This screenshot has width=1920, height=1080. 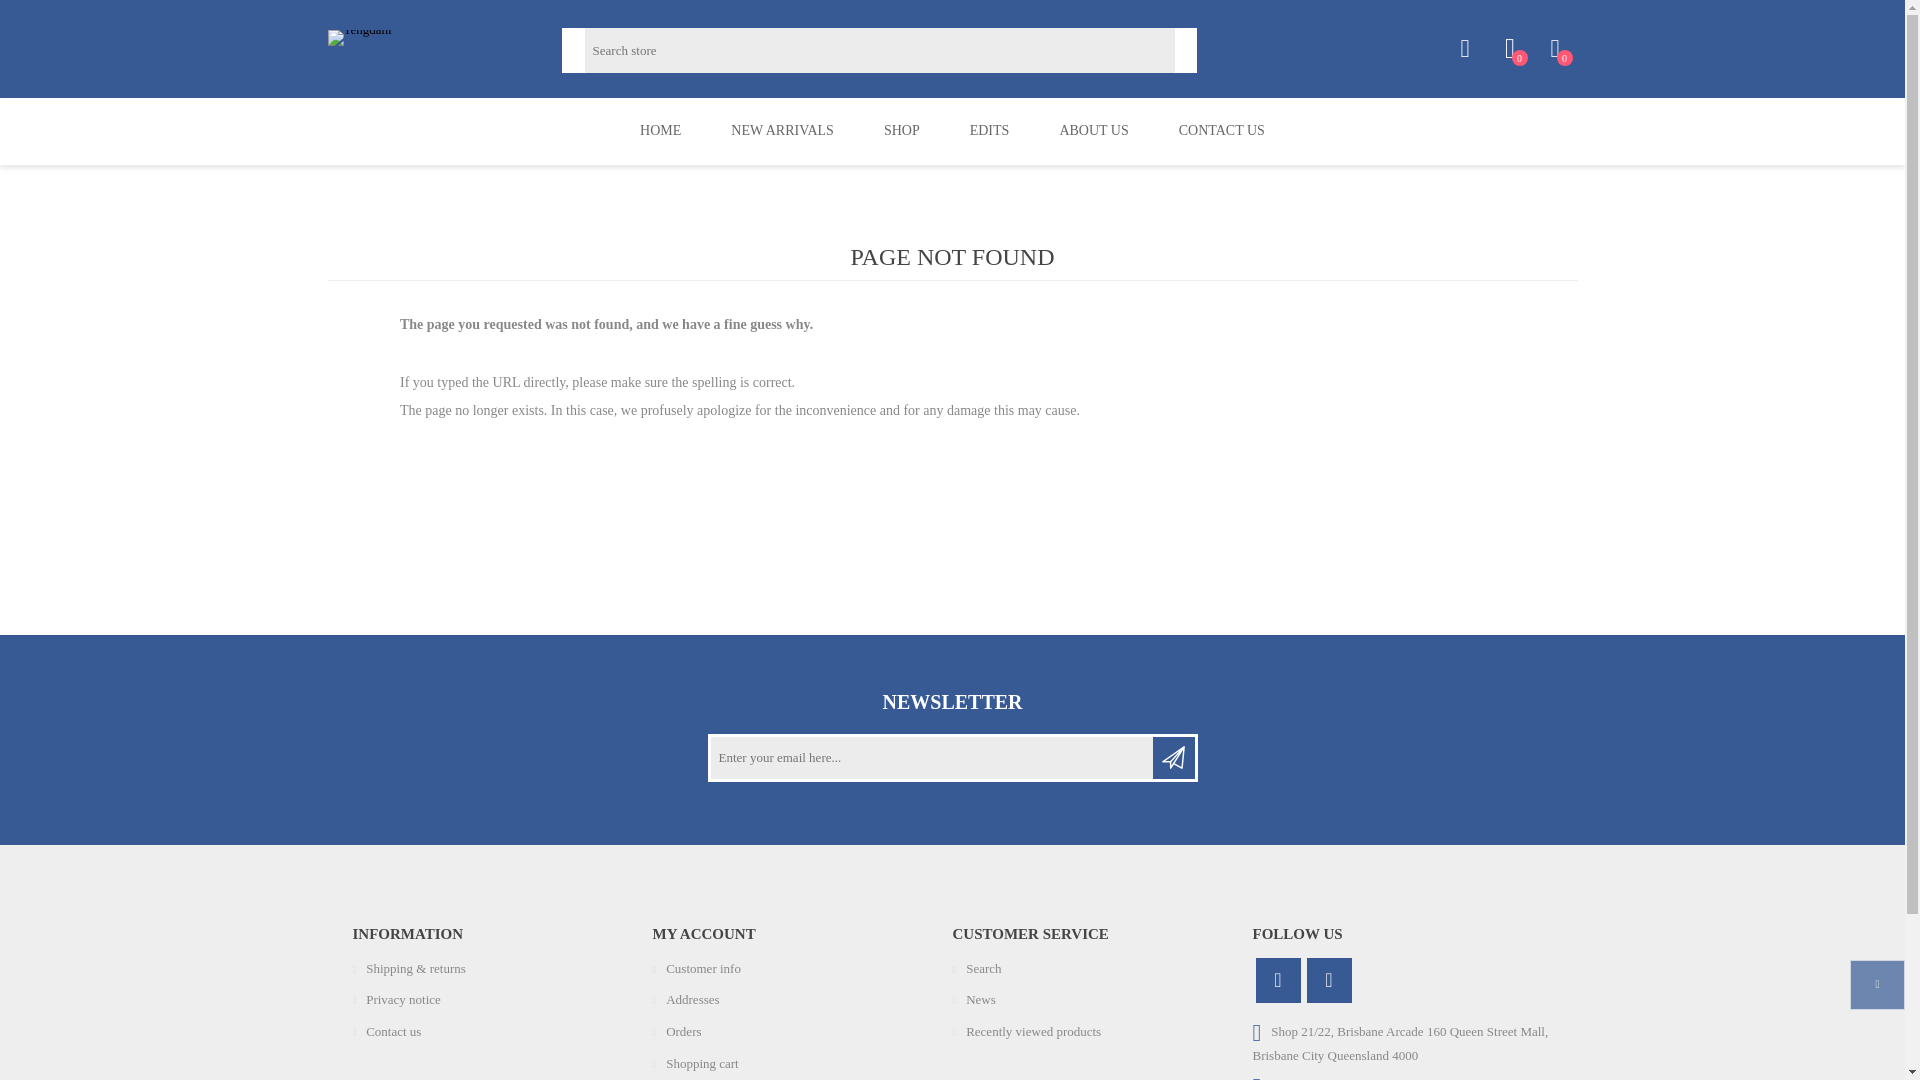 I want to click on Contact us, so click(x=393, y=1030).